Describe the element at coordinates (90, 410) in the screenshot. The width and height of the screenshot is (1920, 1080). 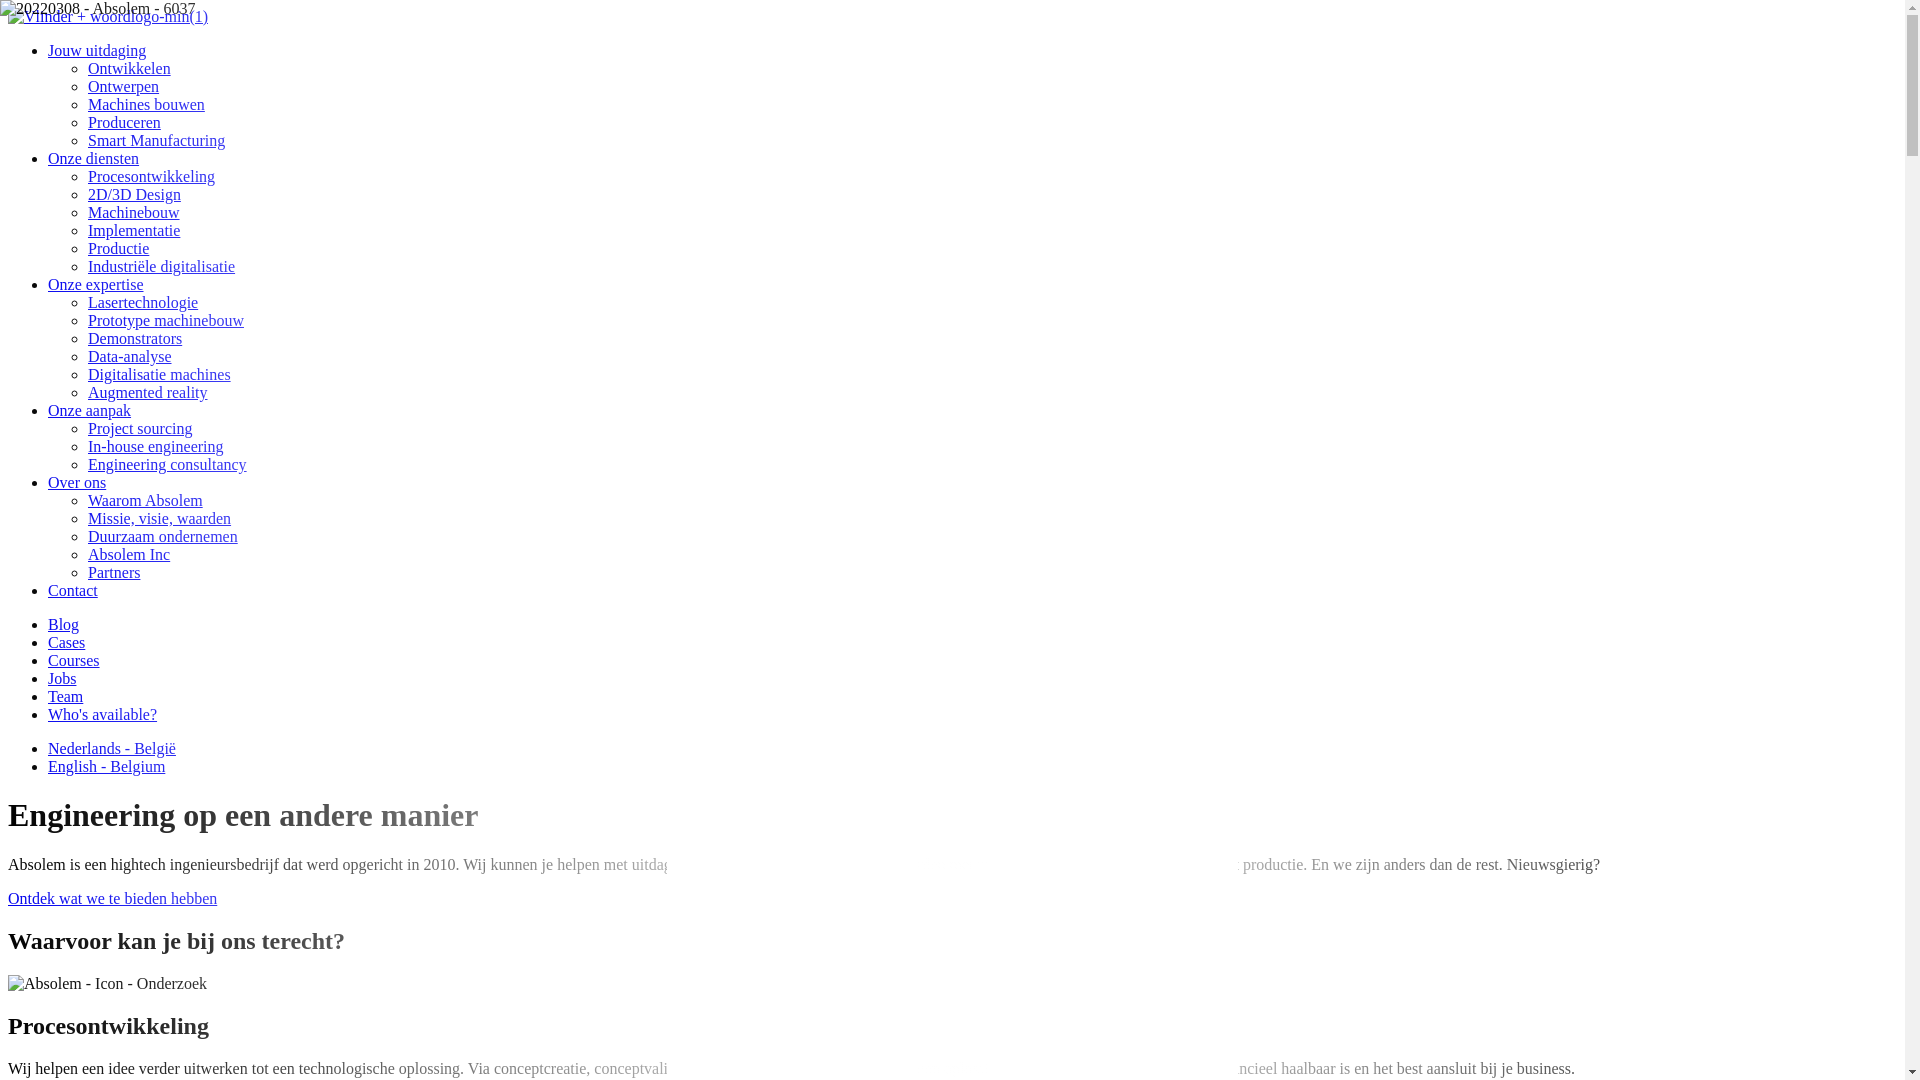
I see `Onze aanpak` at that location.